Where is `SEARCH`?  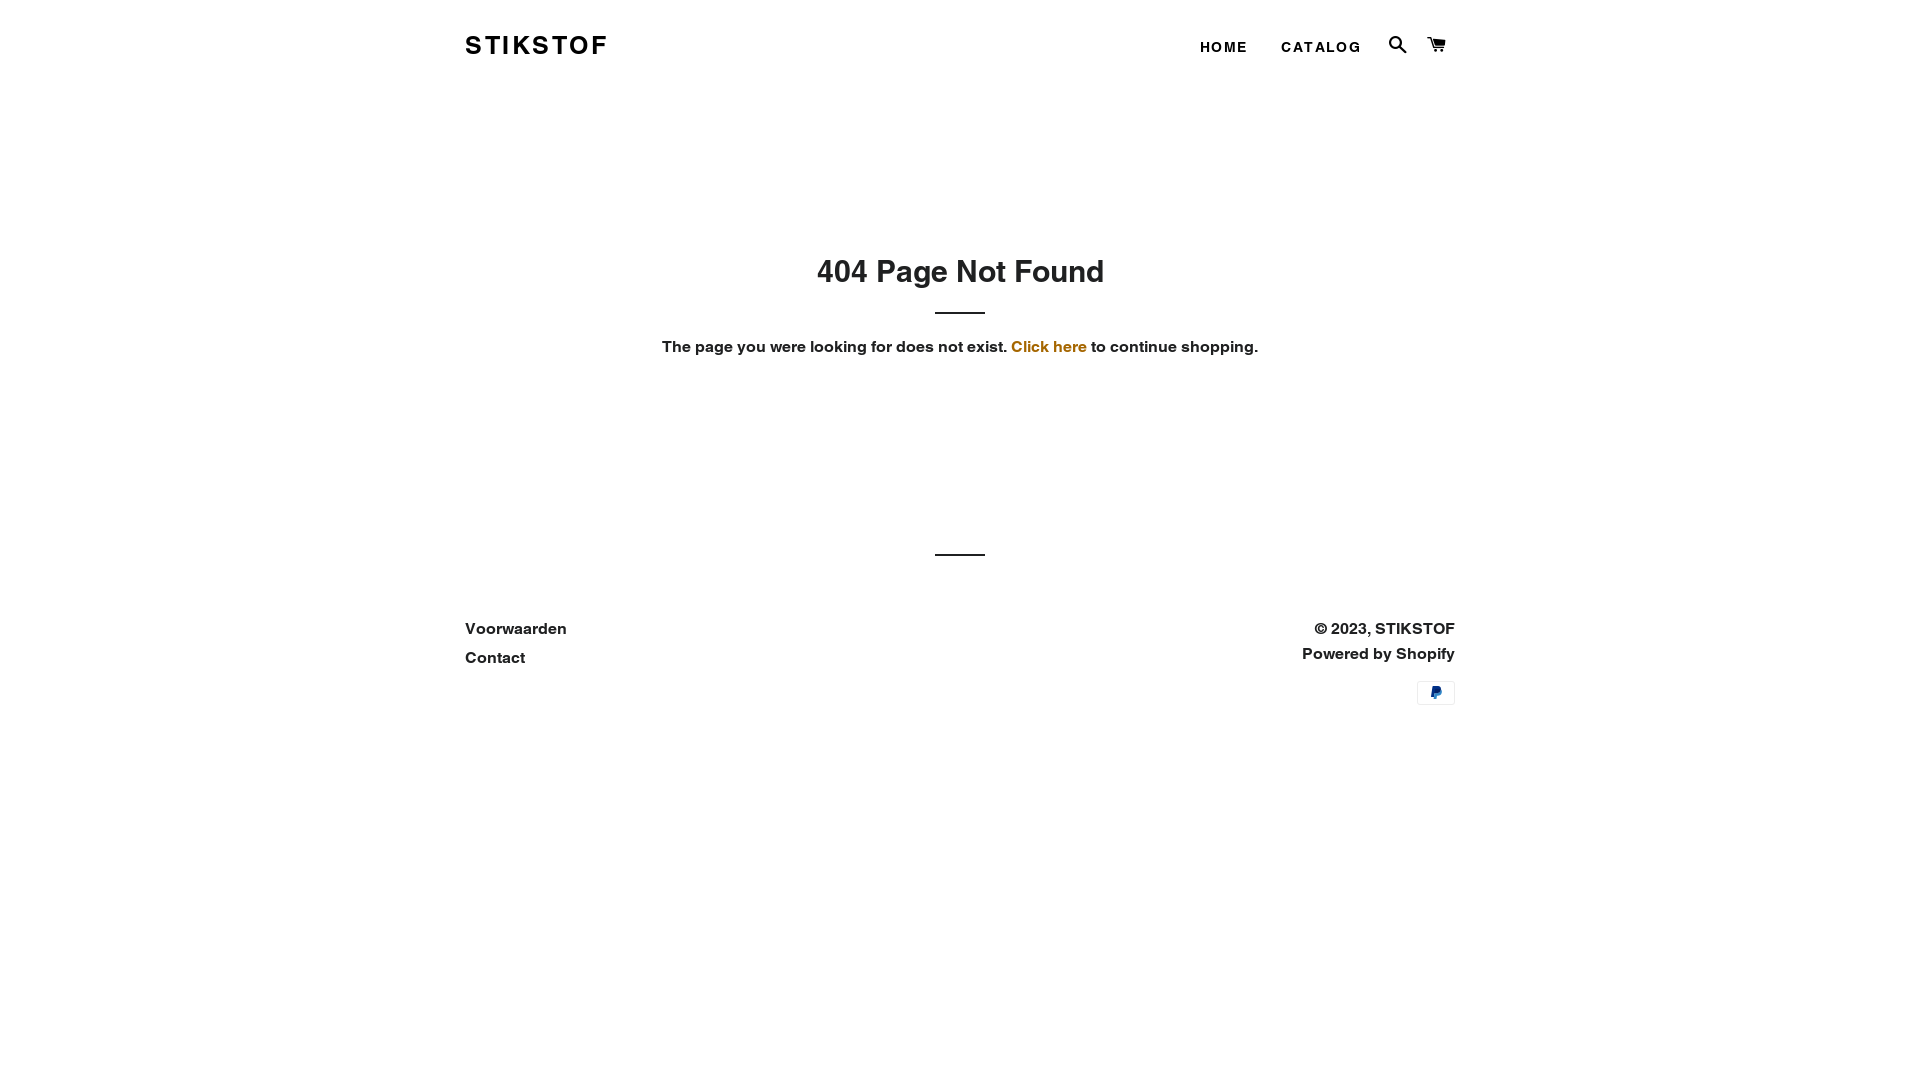
SEARCH is located at coordinates (1398, 45).